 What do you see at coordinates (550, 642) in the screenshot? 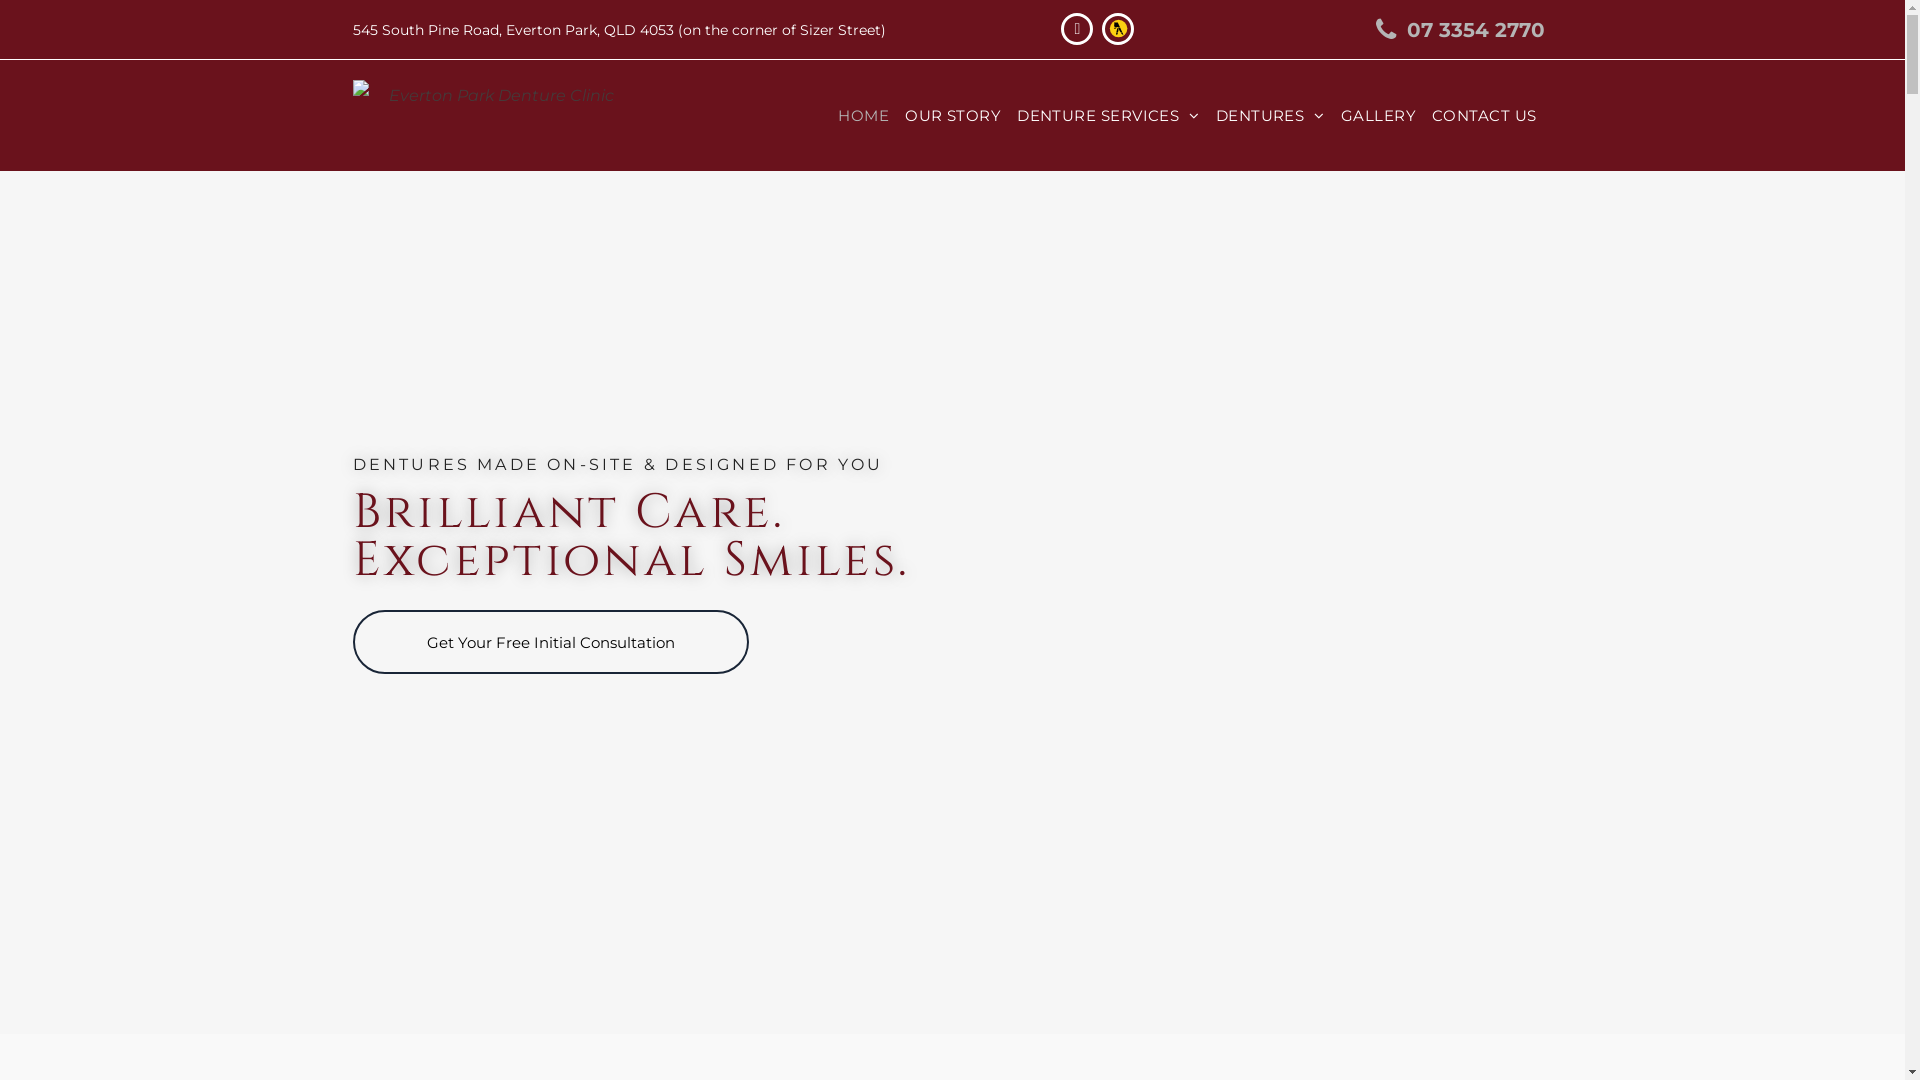
I see `Get Your Free Initial Consultation` at bounding box center [550, 642].